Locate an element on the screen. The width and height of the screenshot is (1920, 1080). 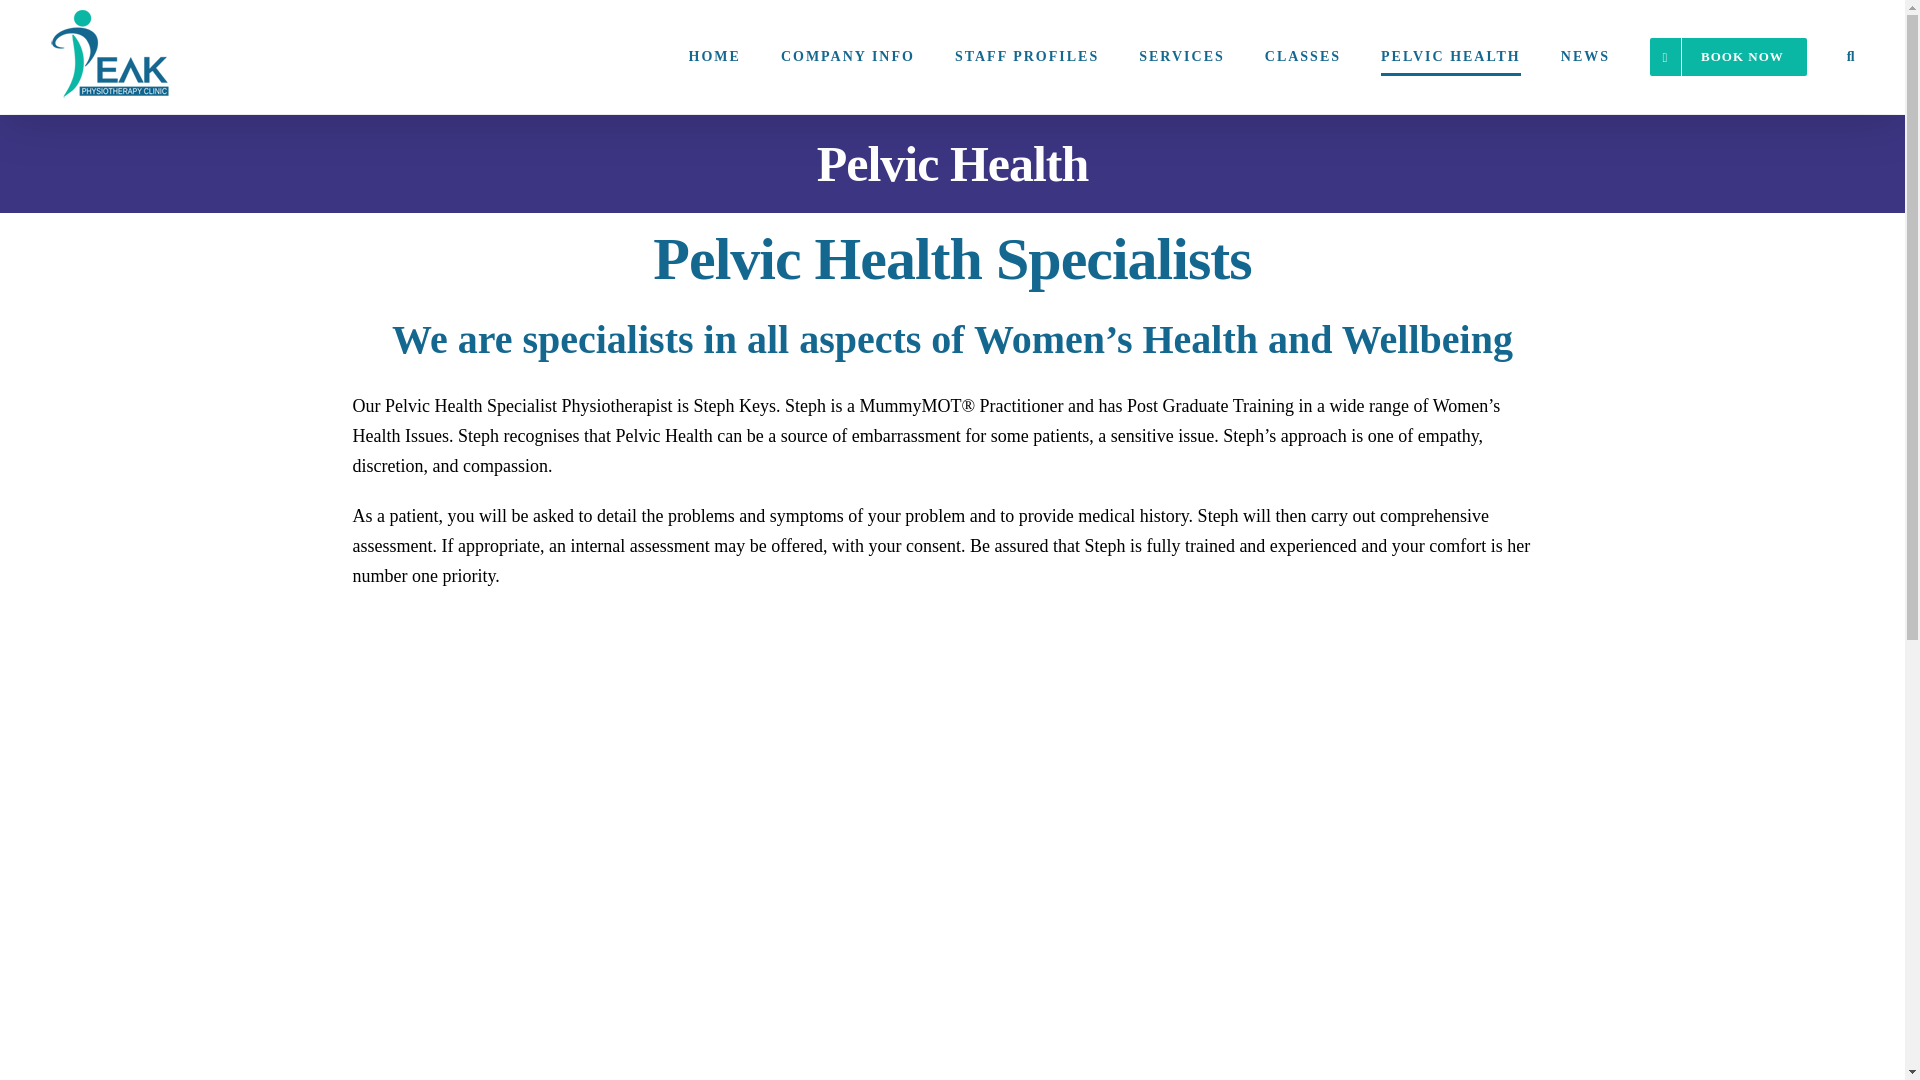
STAFF PROFILES is located at coordinates (1026, 57).